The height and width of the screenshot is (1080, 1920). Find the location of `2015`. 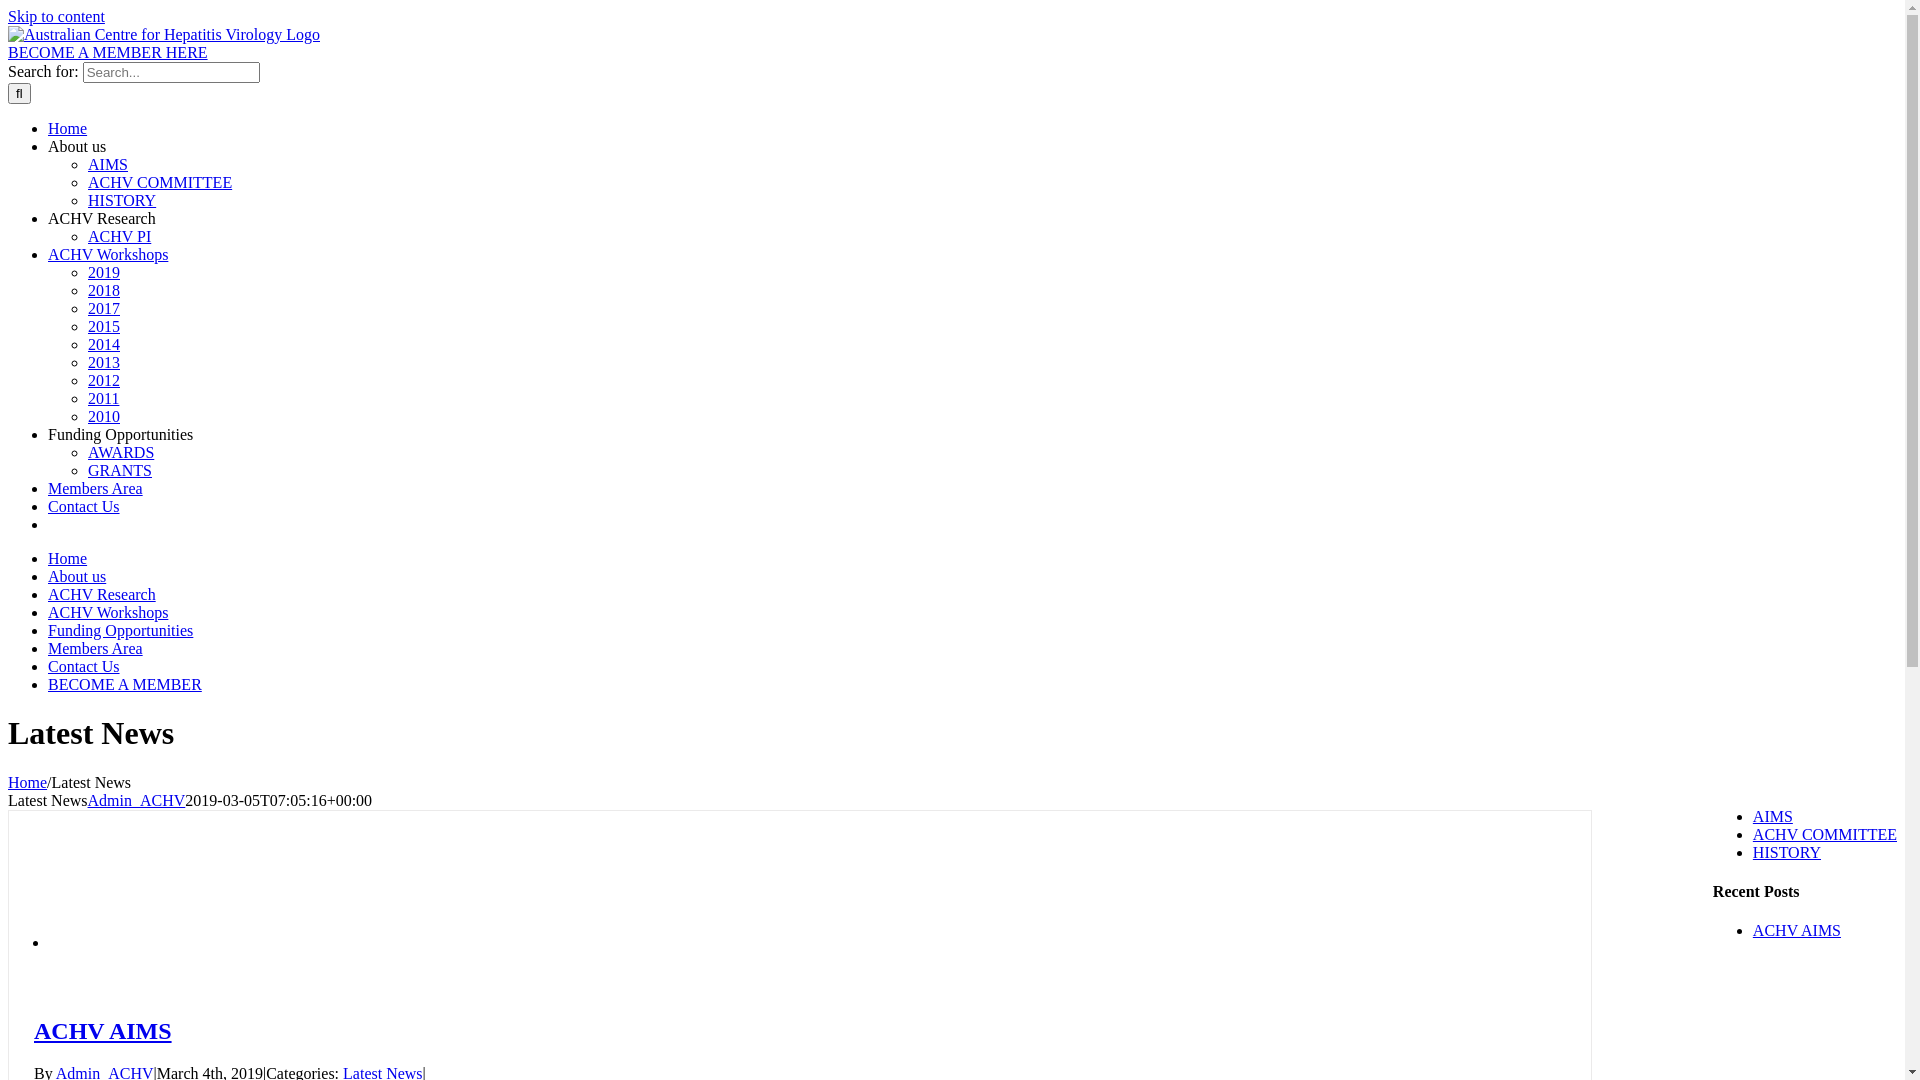

2015 is located at coordinates (104, 326).